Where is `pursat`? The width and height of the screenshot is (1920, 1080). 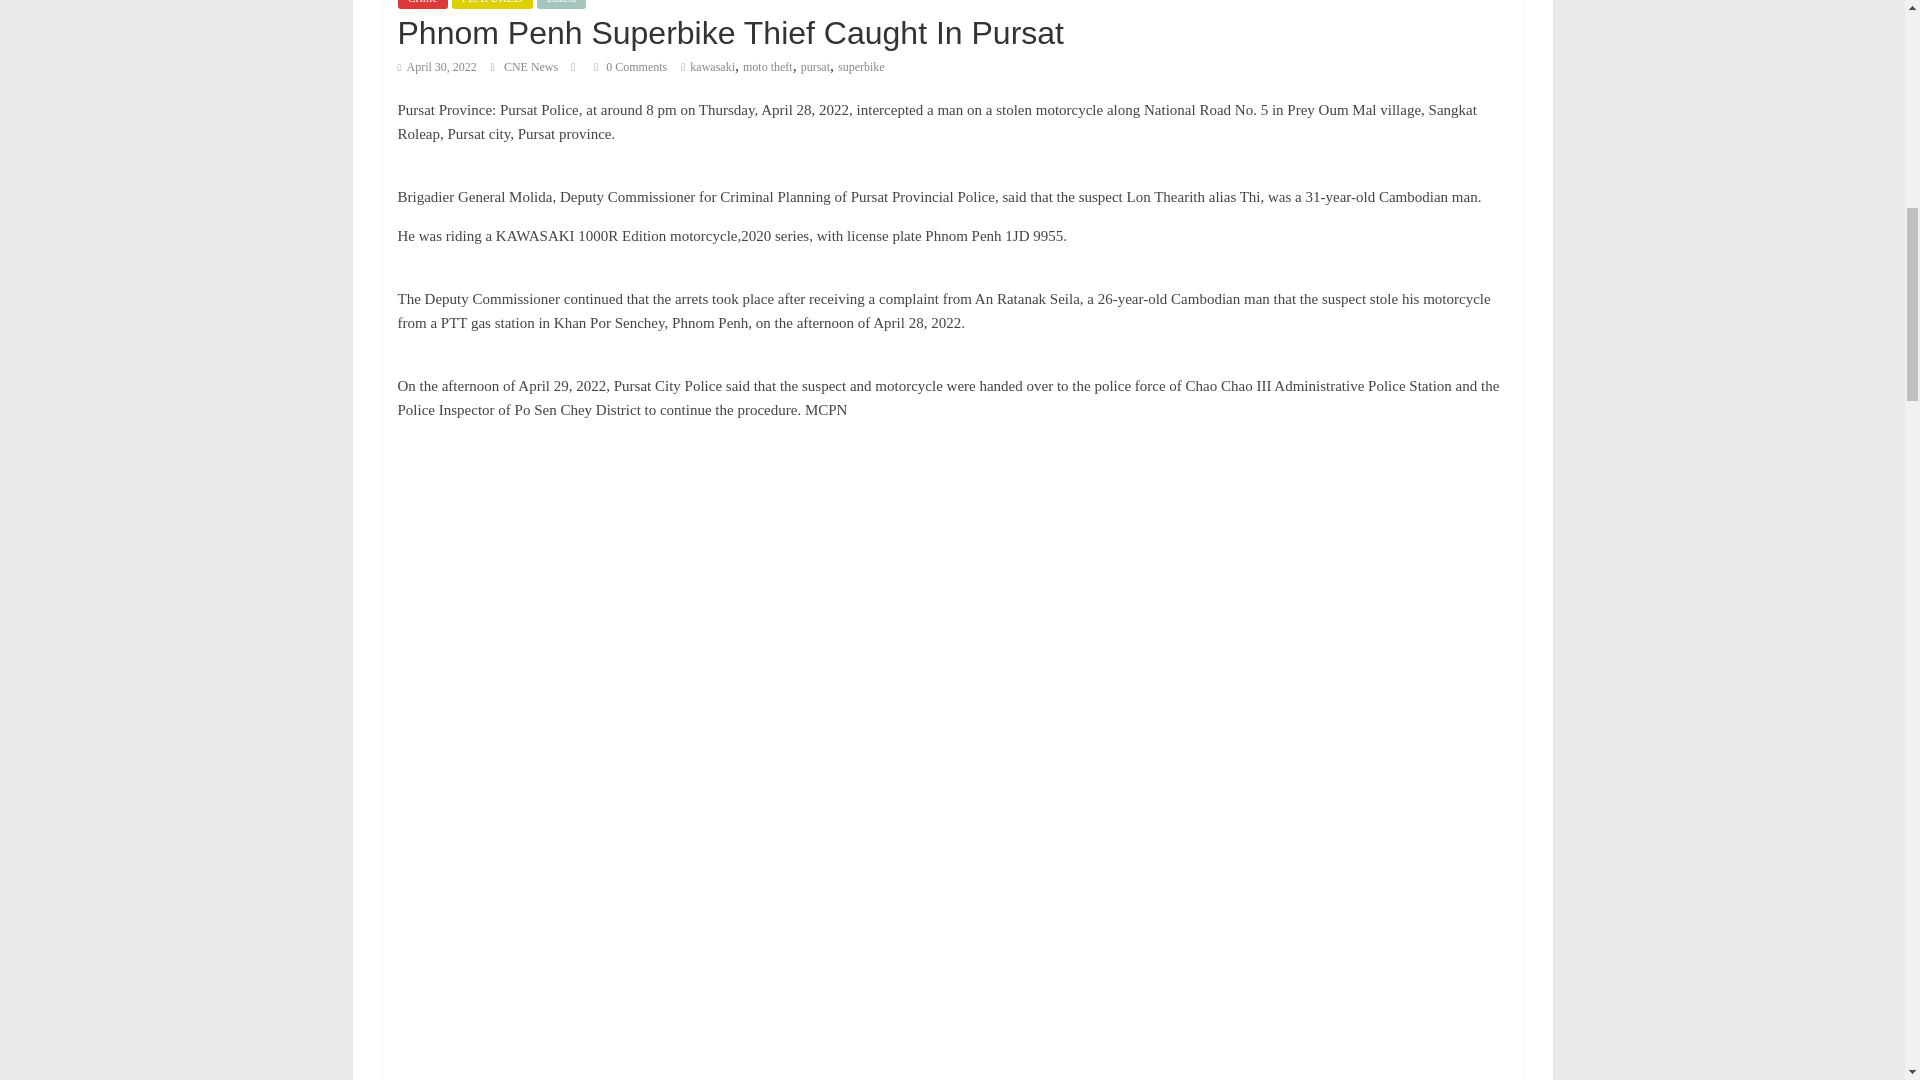
pursat is located at coordinates (814, 67).